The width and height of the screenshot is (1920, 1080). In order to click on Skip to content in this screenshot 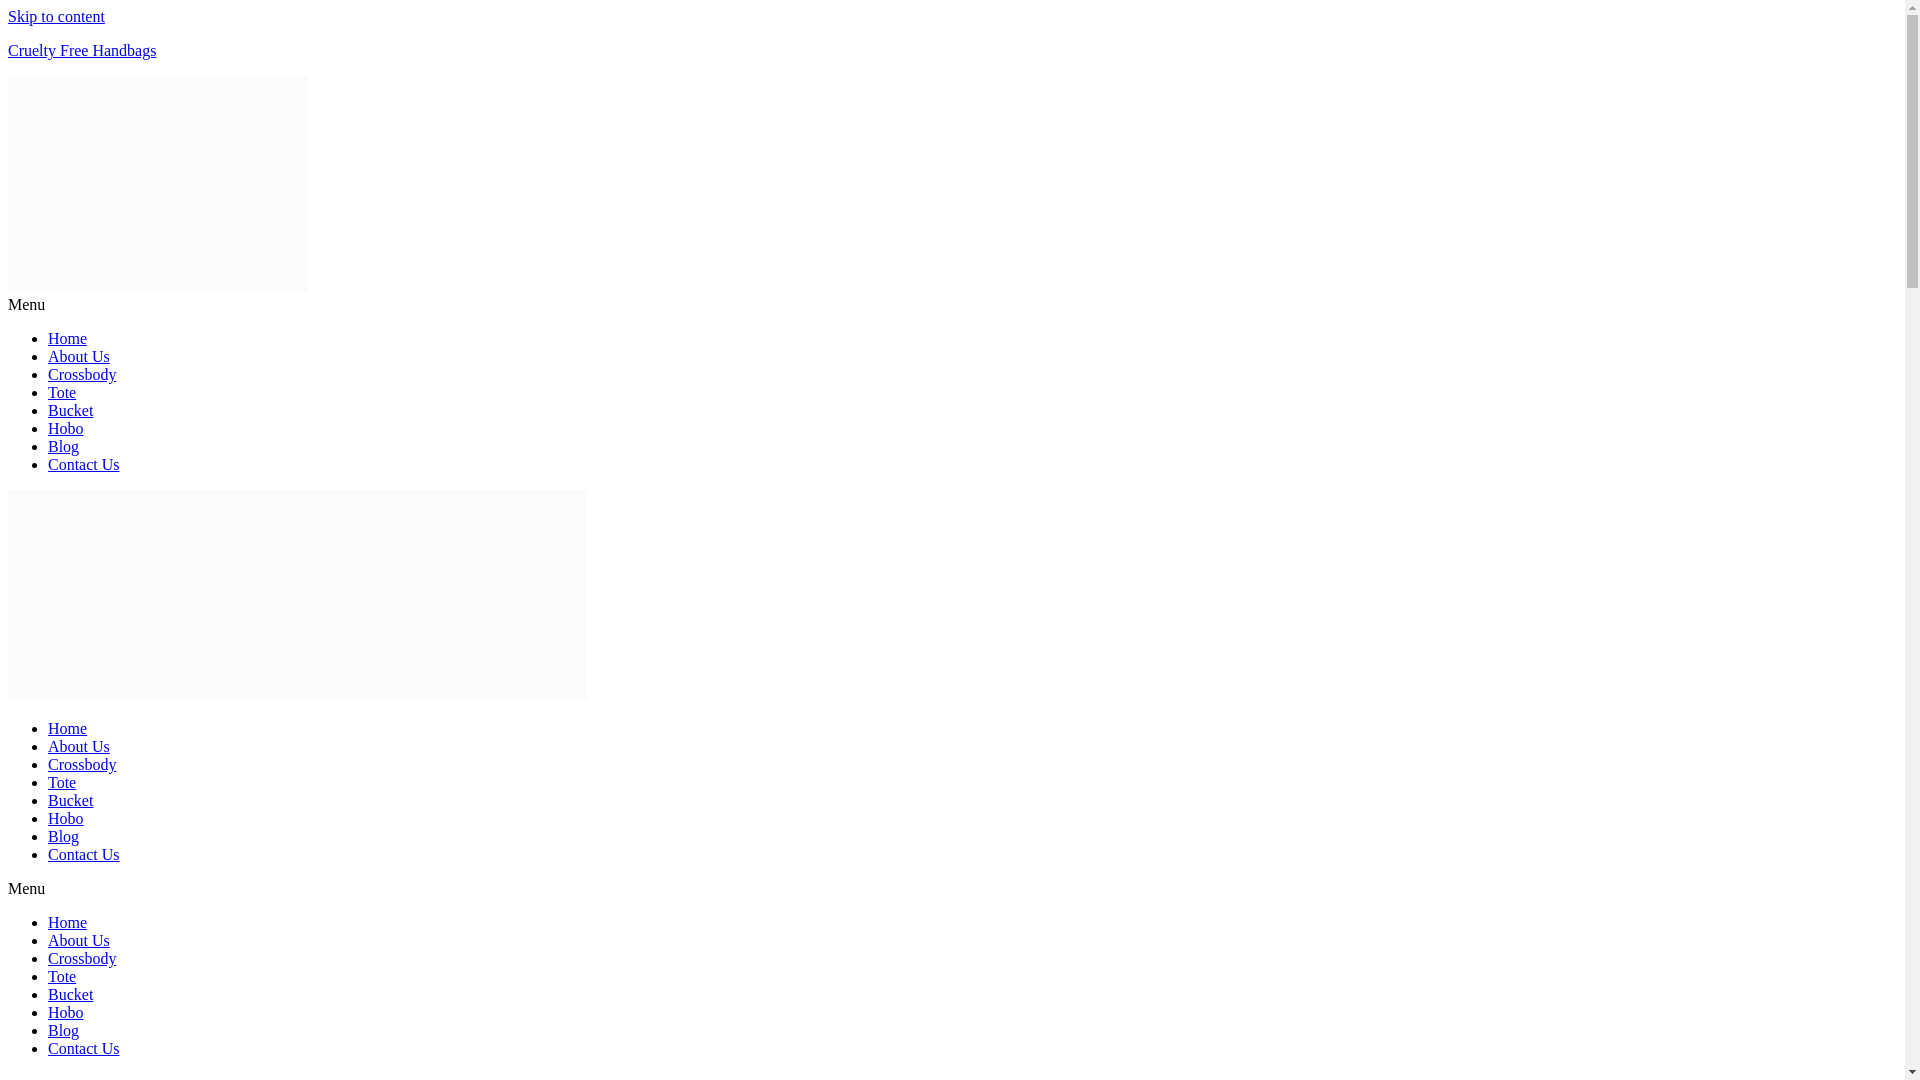, I will do `click(56, 16)`.